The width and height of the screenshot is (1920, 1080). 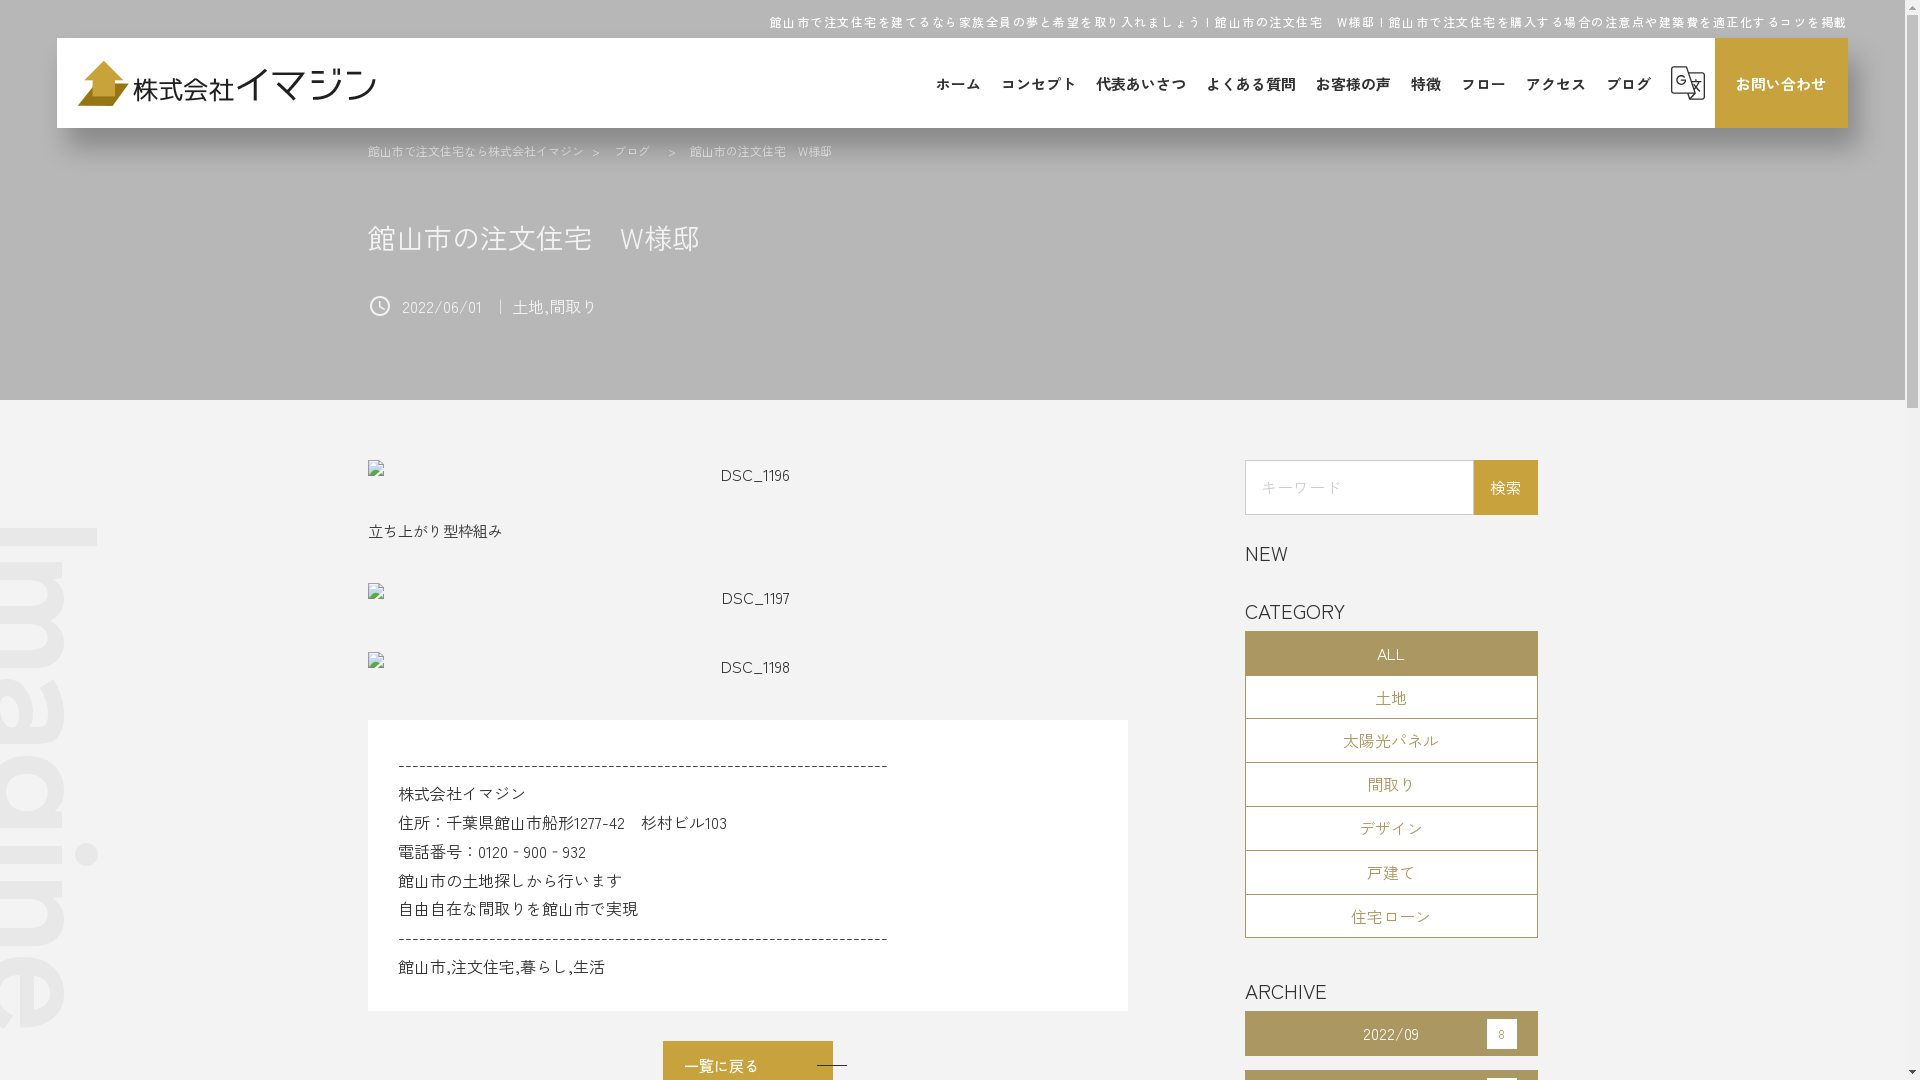 What do you see at coordinates (1392, 654) in the screenshot?
I see `ALL` at bounding box center [1392, 654].